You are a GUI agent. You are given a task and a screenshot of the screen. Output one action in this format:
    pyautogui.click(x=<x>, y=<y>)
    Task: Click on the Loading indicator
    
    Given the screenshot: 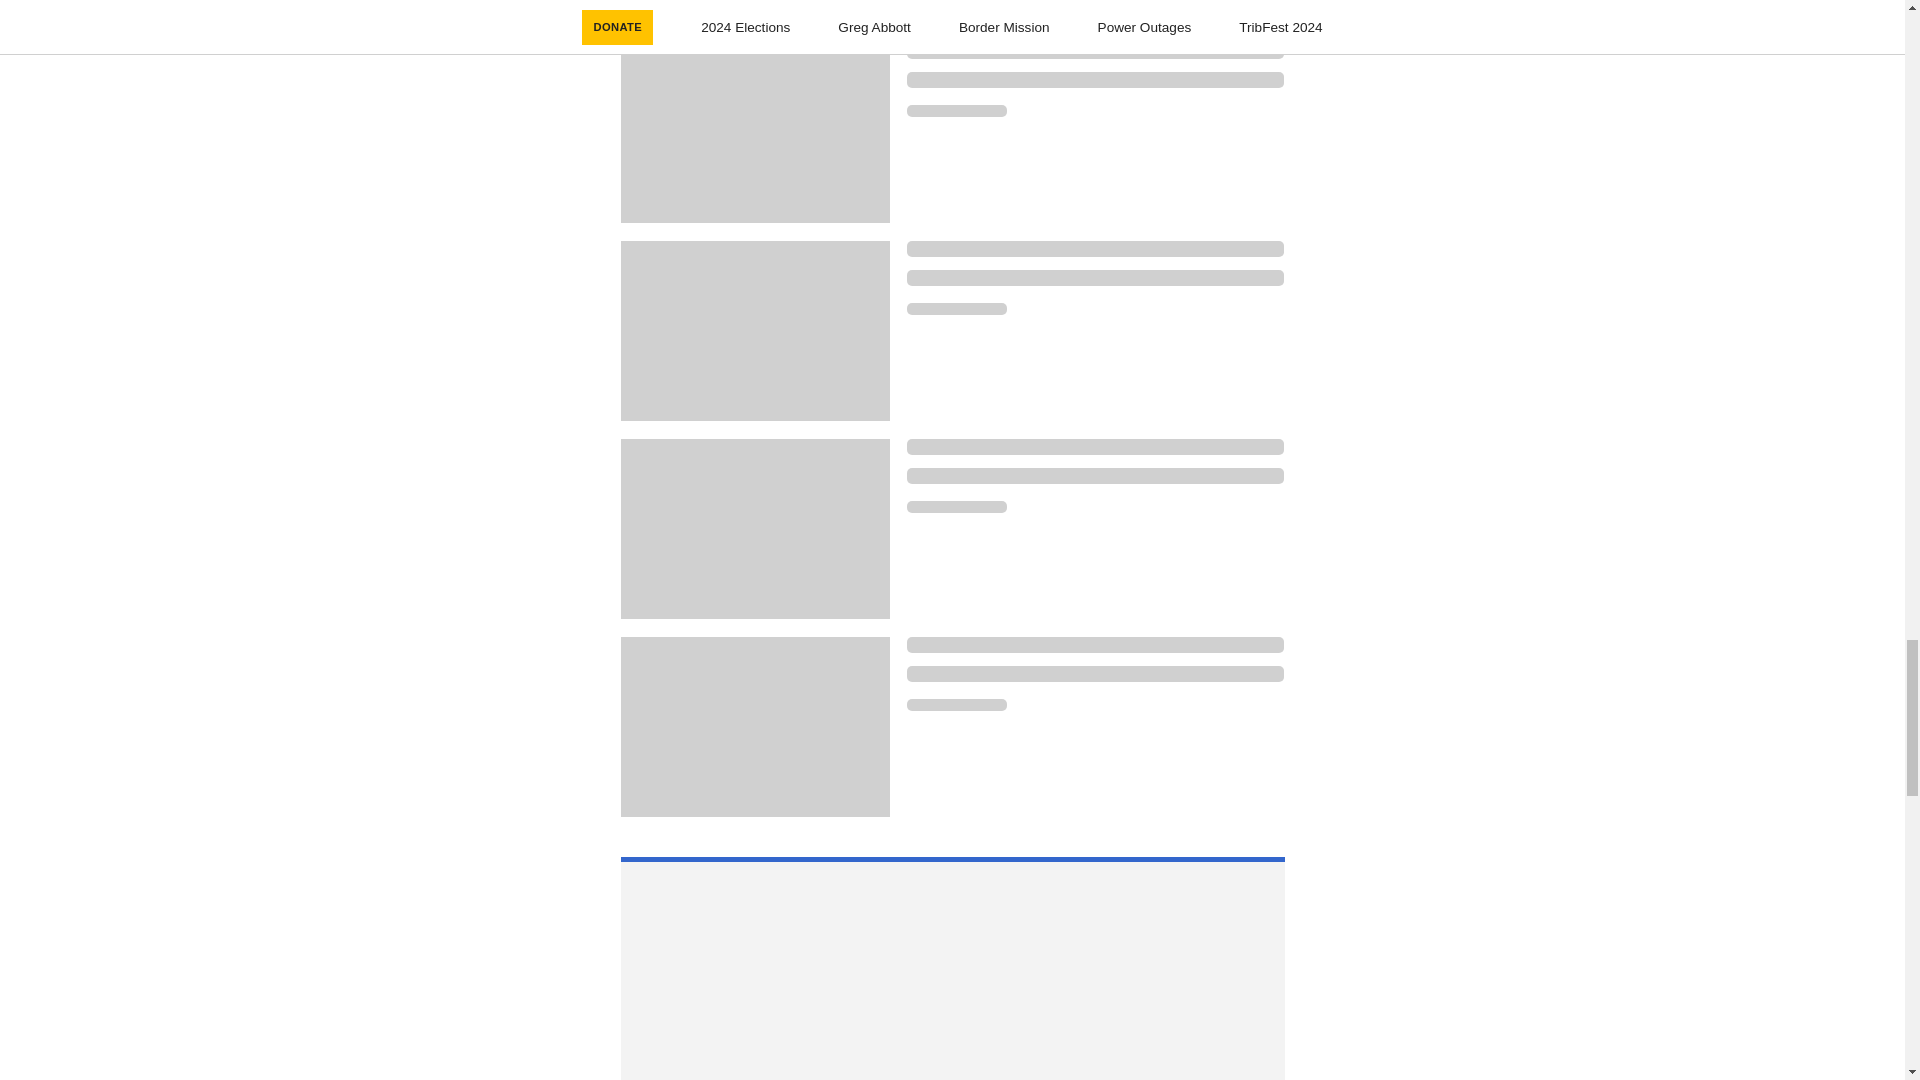 What is the action you would take?
    pyautogui.click(x=1095, y=446)
    